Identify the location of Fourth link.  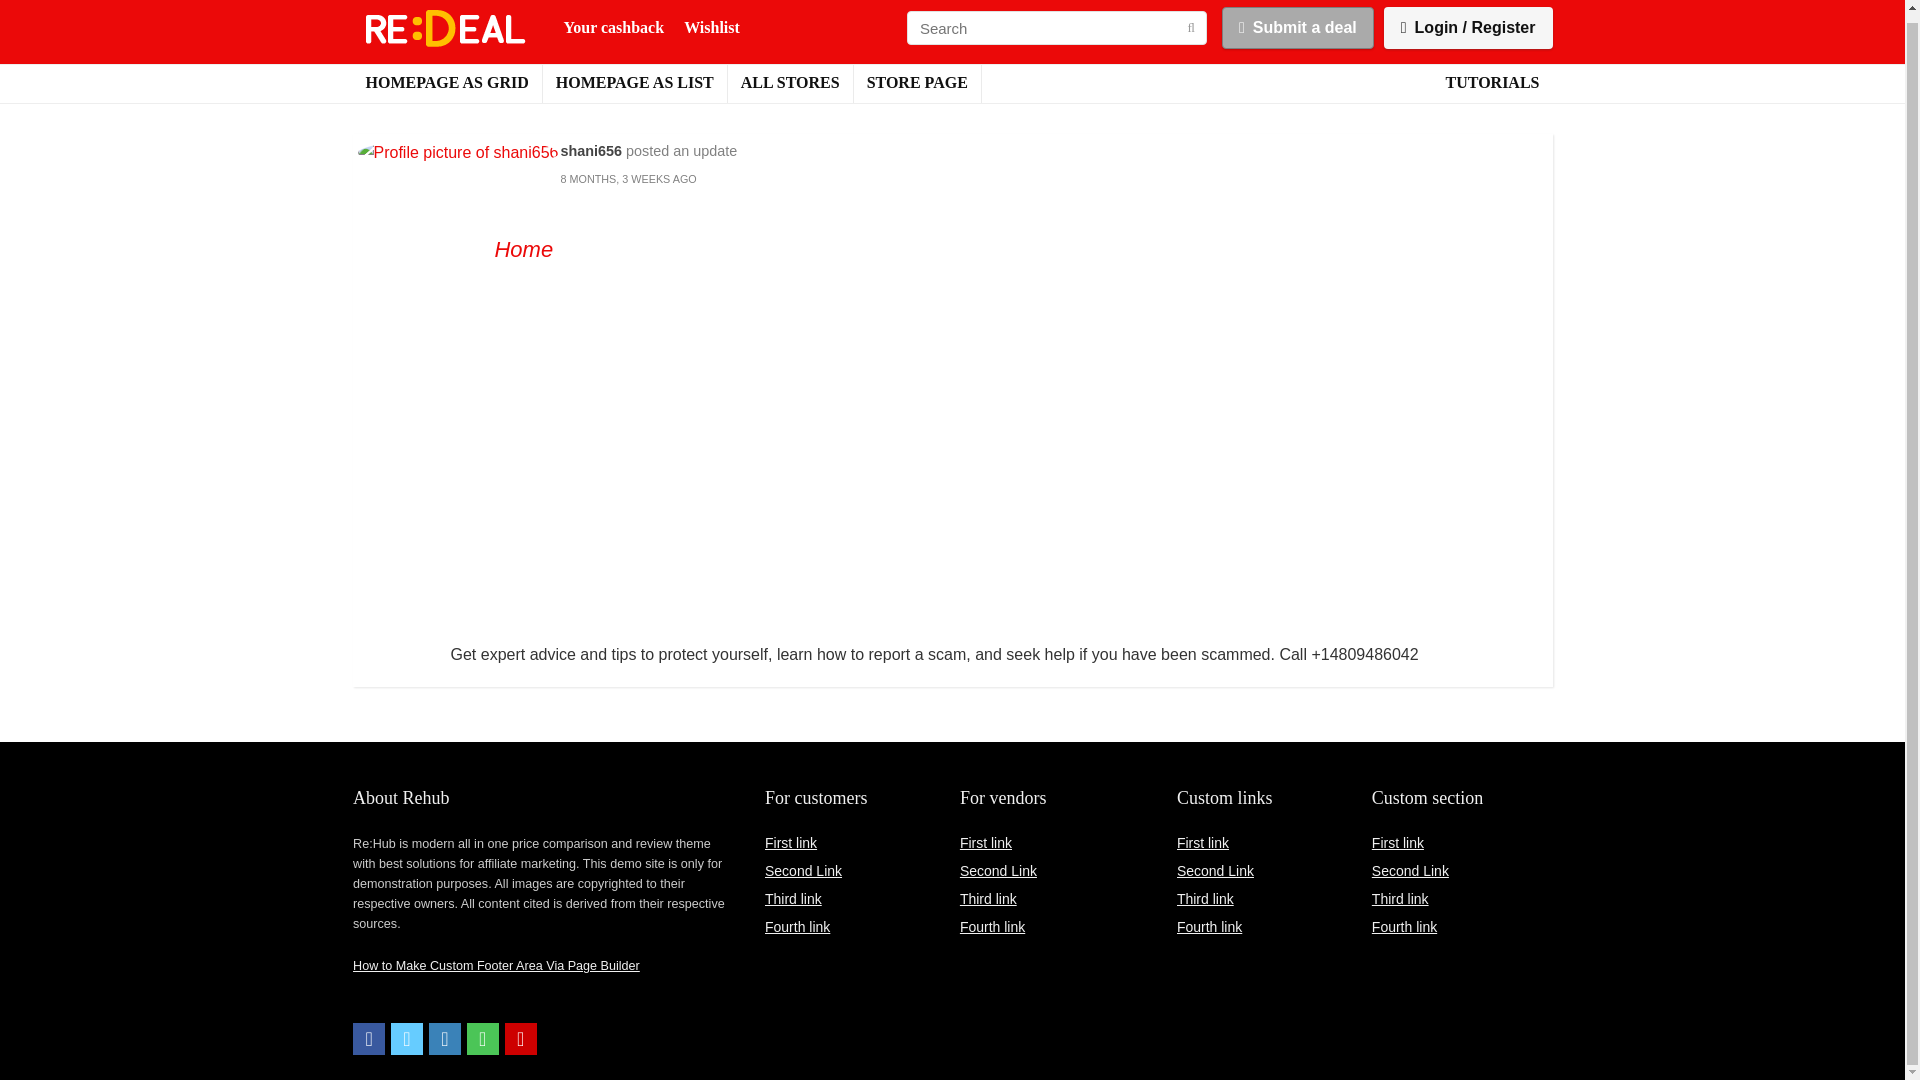
(992, 927).